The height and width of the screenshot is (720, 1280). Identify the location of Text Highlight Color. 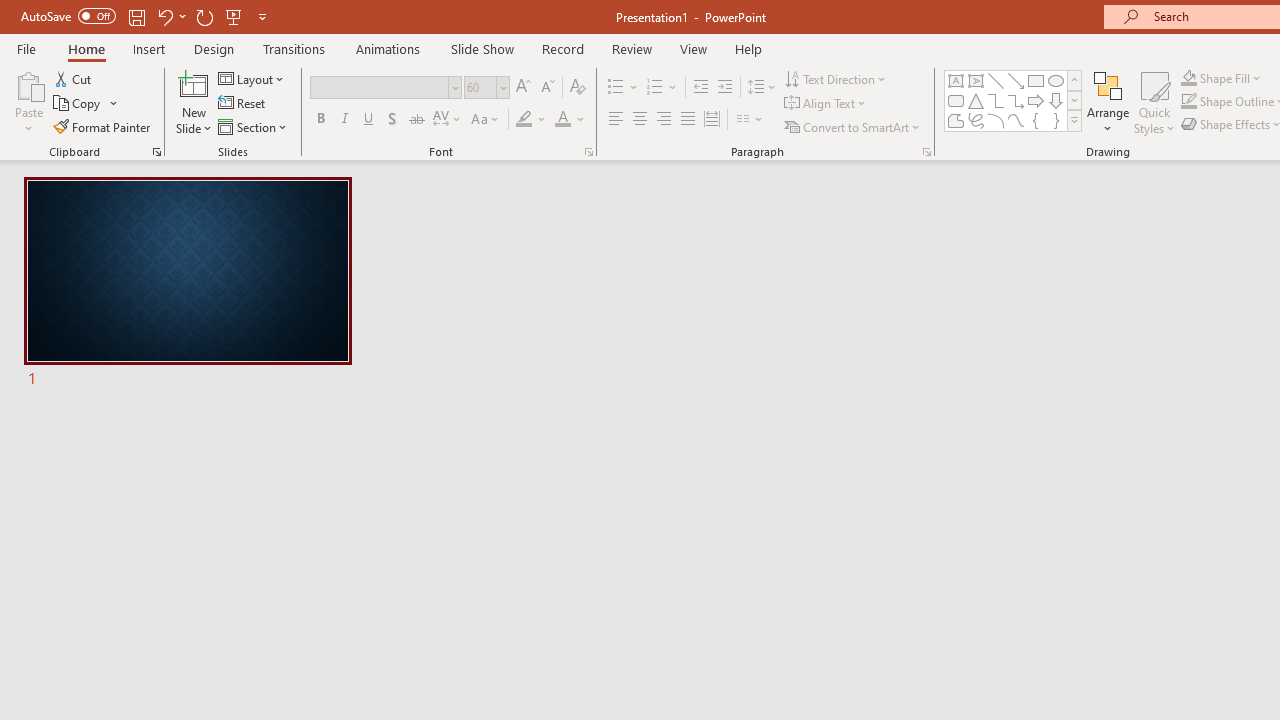
(532, 120).